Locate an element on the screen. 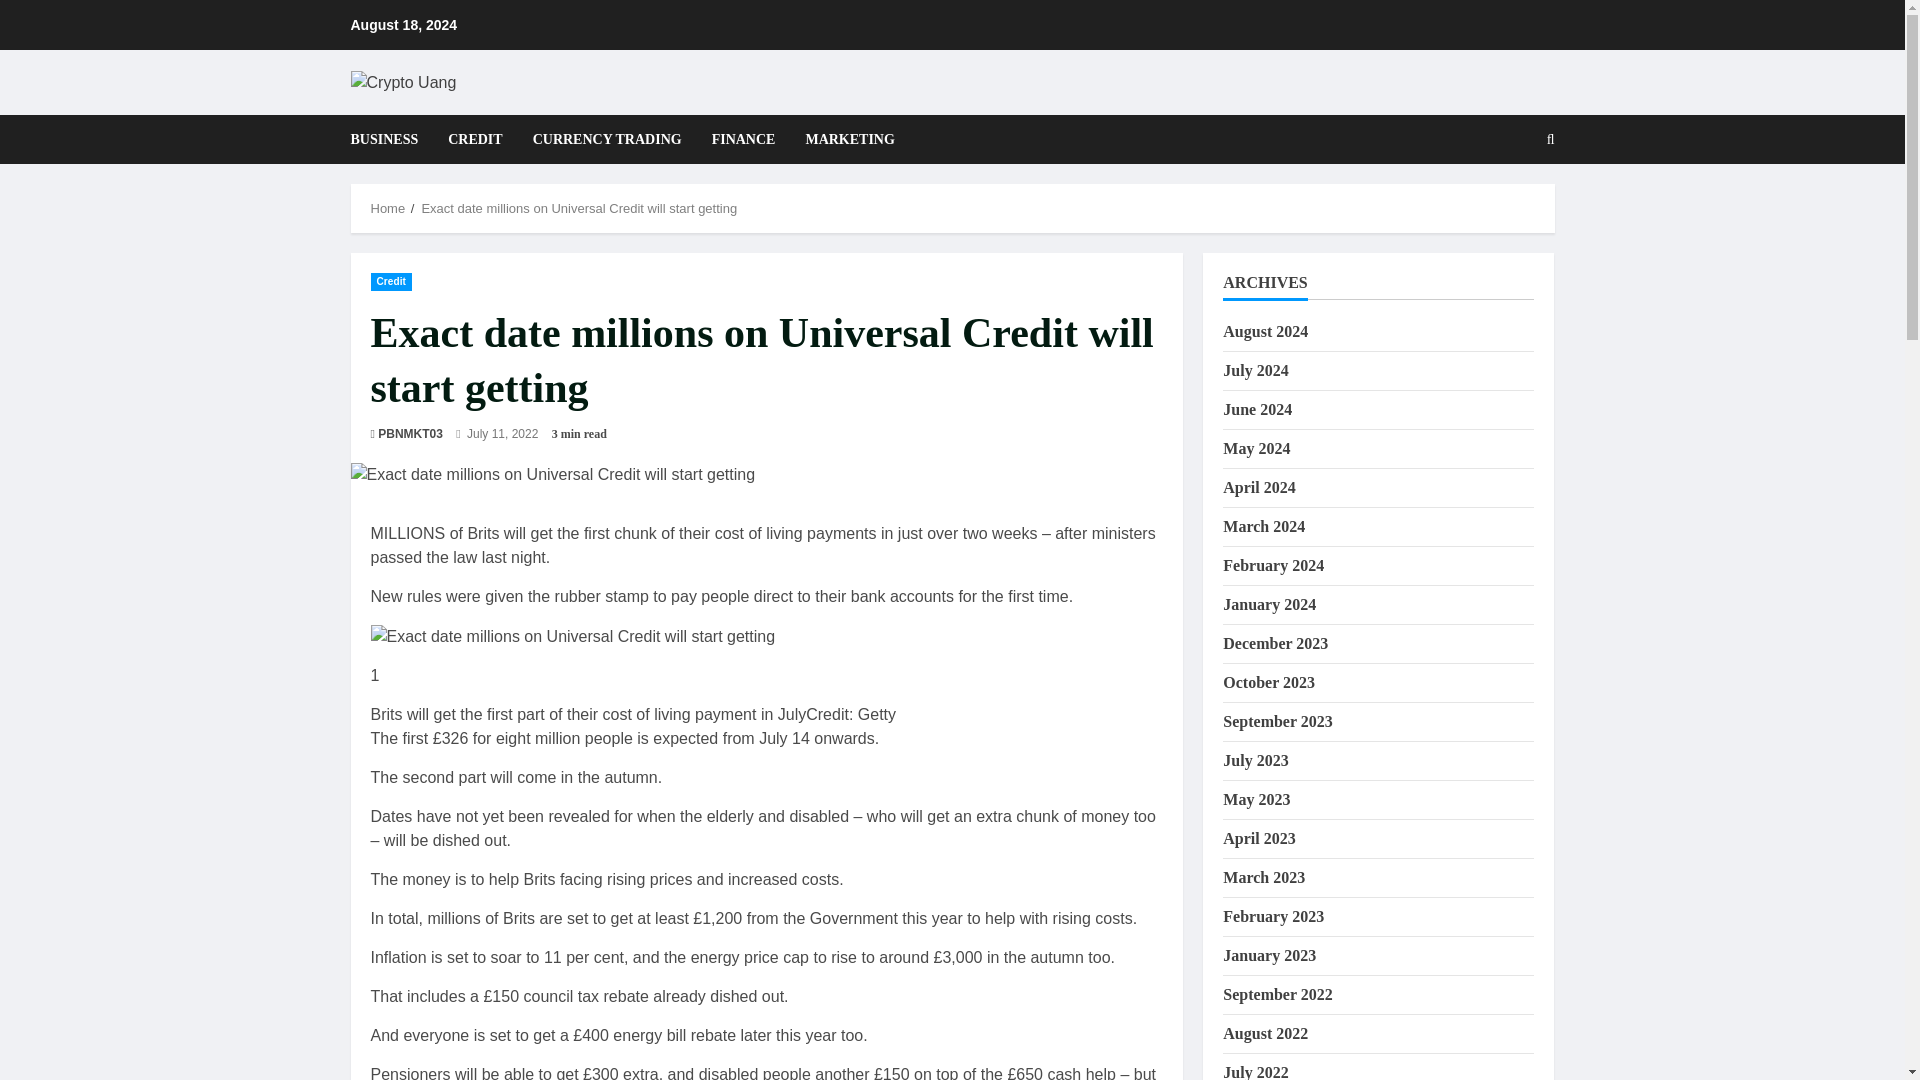 The width and height of the screenshot is (1920, 1080). Exact date millions on Universal Credit will start getting is located at coordinates (766, 475).